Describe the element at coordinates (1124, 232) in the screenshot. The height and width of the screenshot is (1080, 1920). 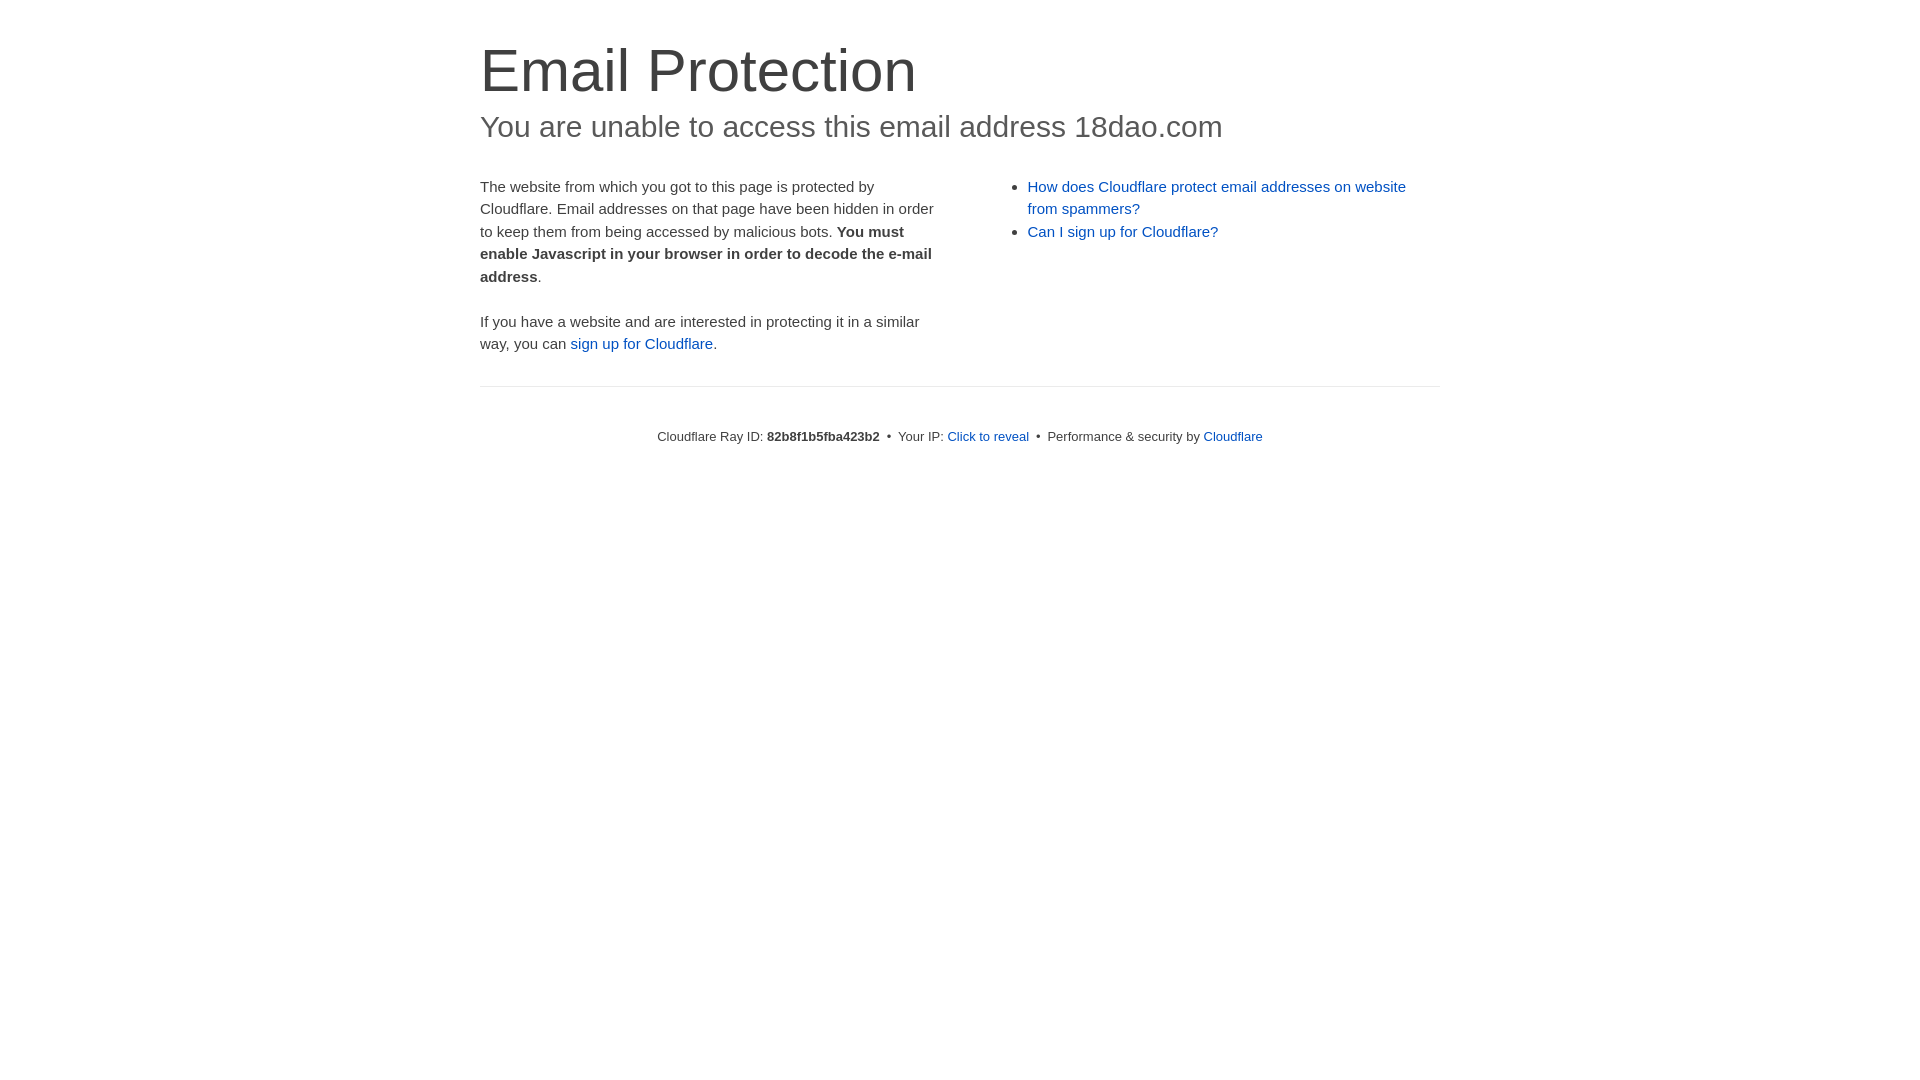
I see `Can I sign up for Cloudflare?` at that location.